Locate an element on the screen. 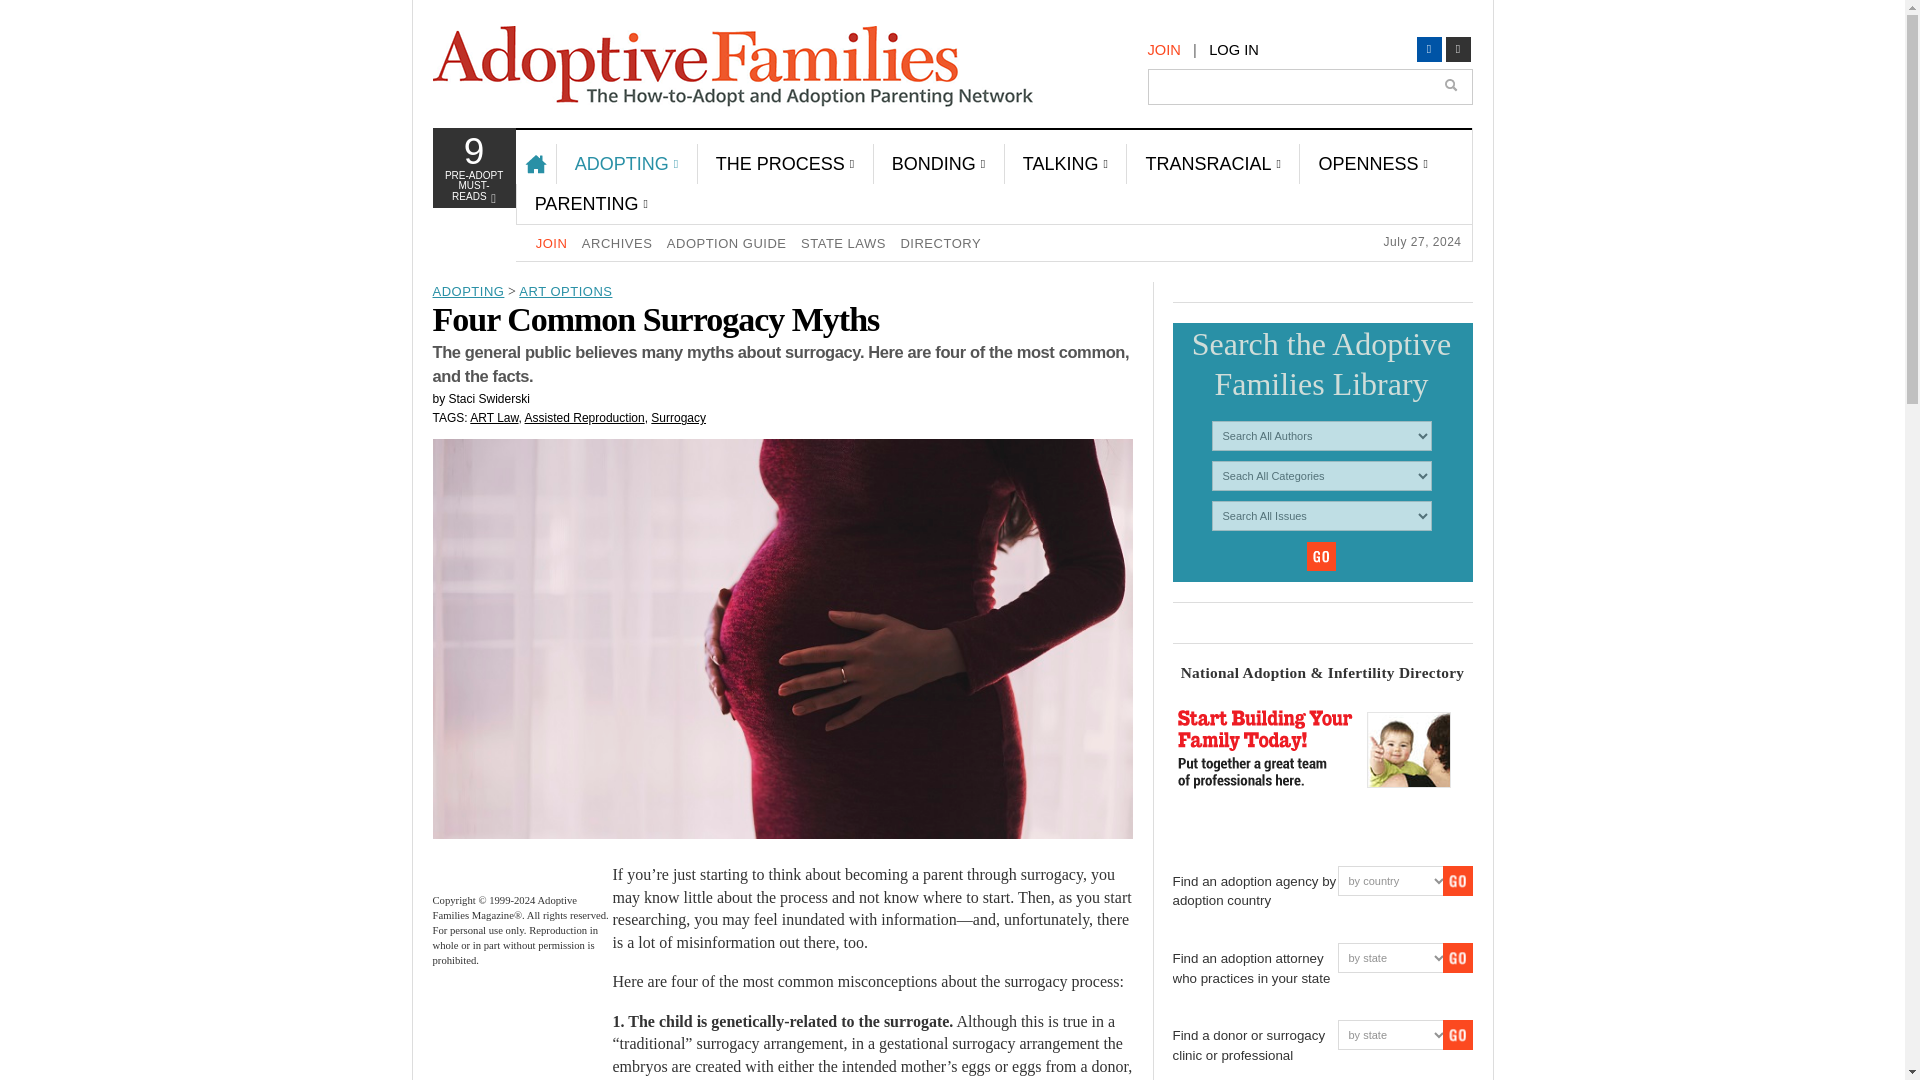  DOMESTIC is located at coordinates (630, 208).